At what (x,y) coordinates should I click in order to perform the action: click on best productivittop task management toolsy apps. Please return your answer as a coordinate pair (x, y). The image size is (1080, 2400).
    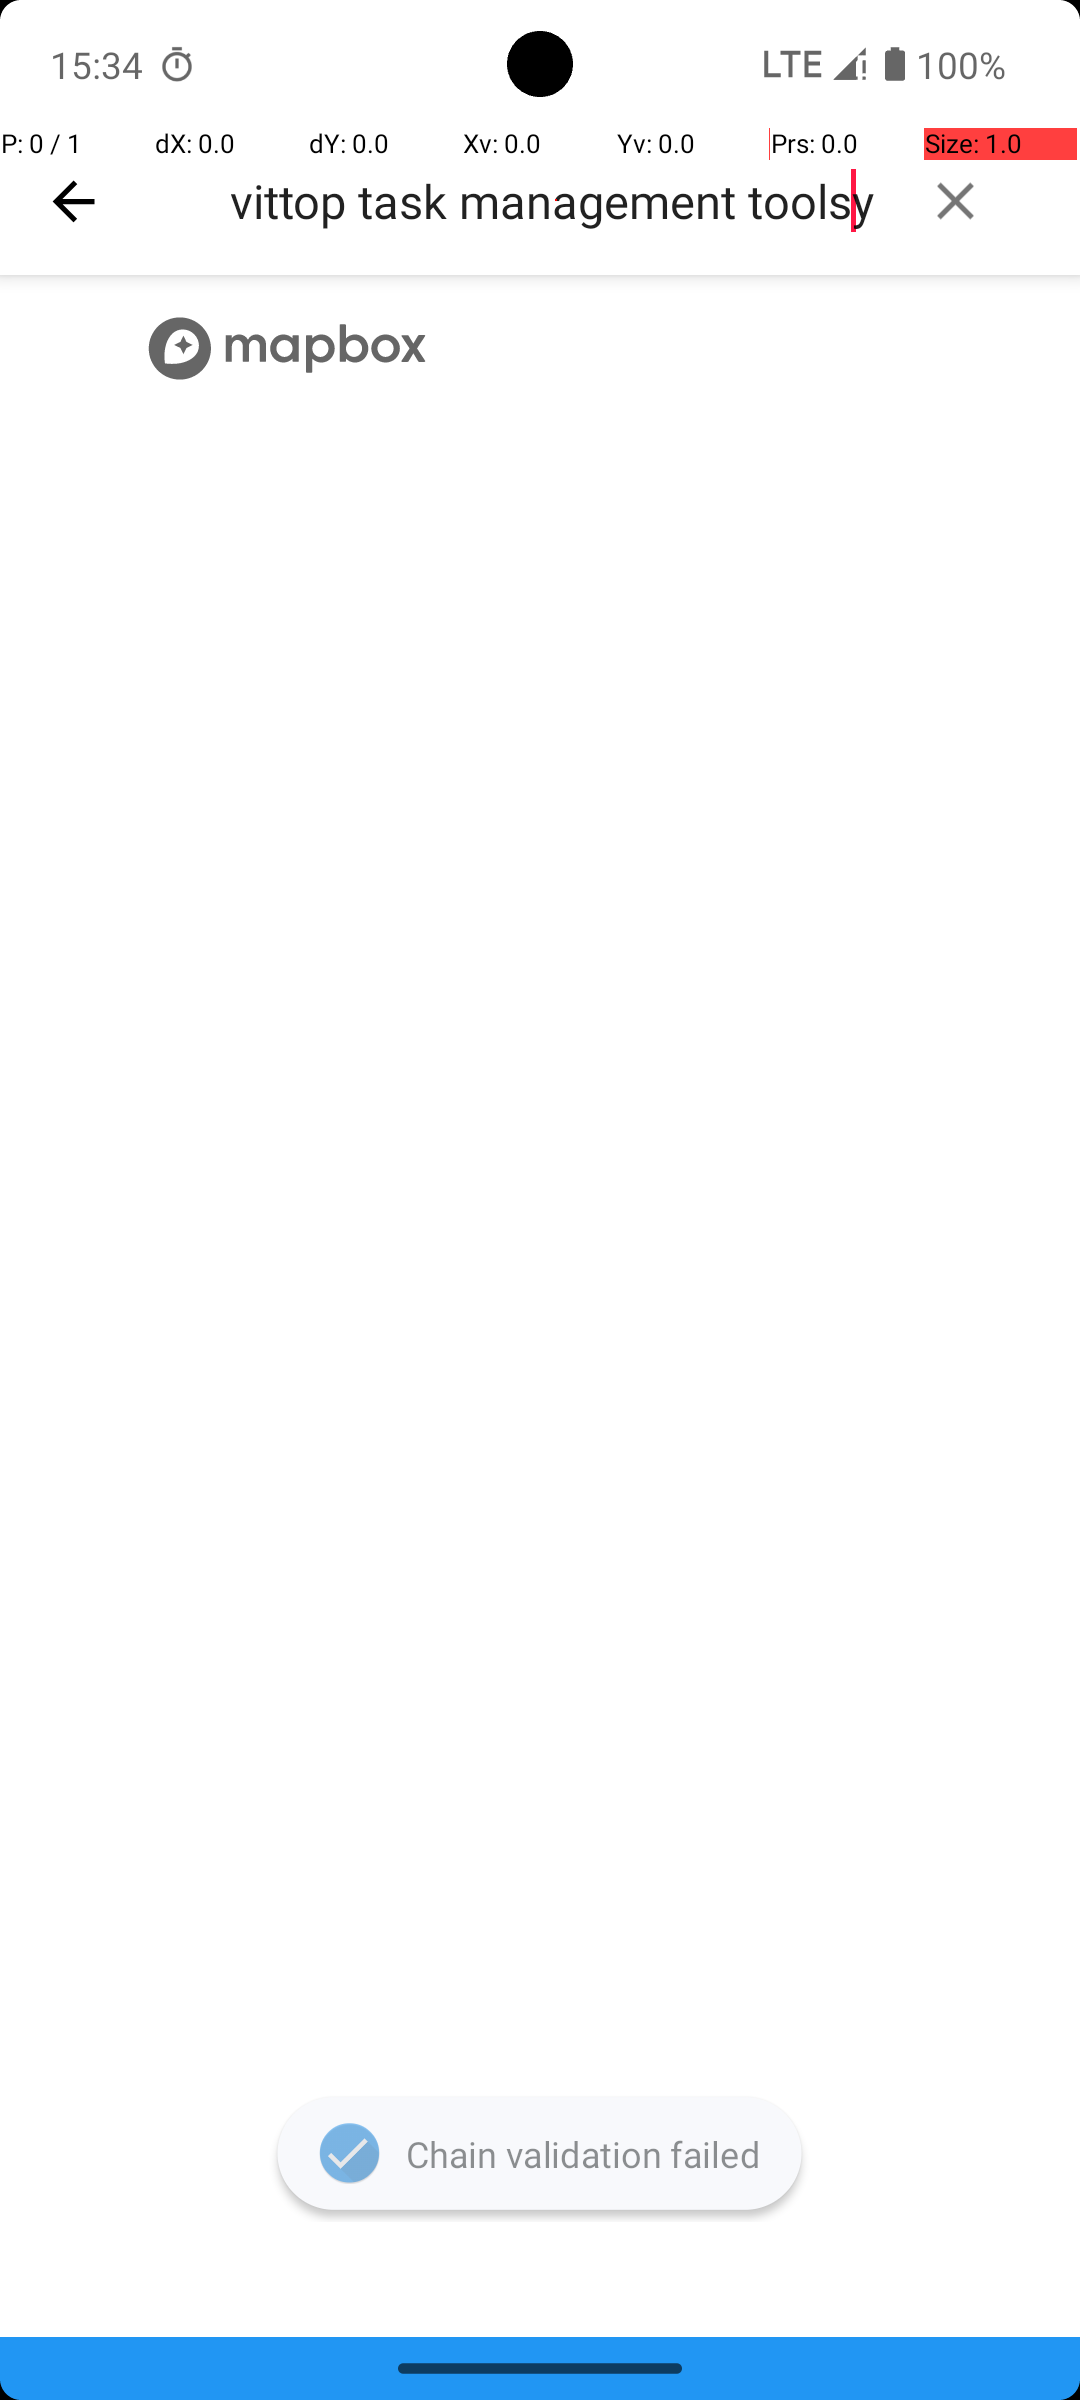
    Looking at the image, I should click on (556, 200).